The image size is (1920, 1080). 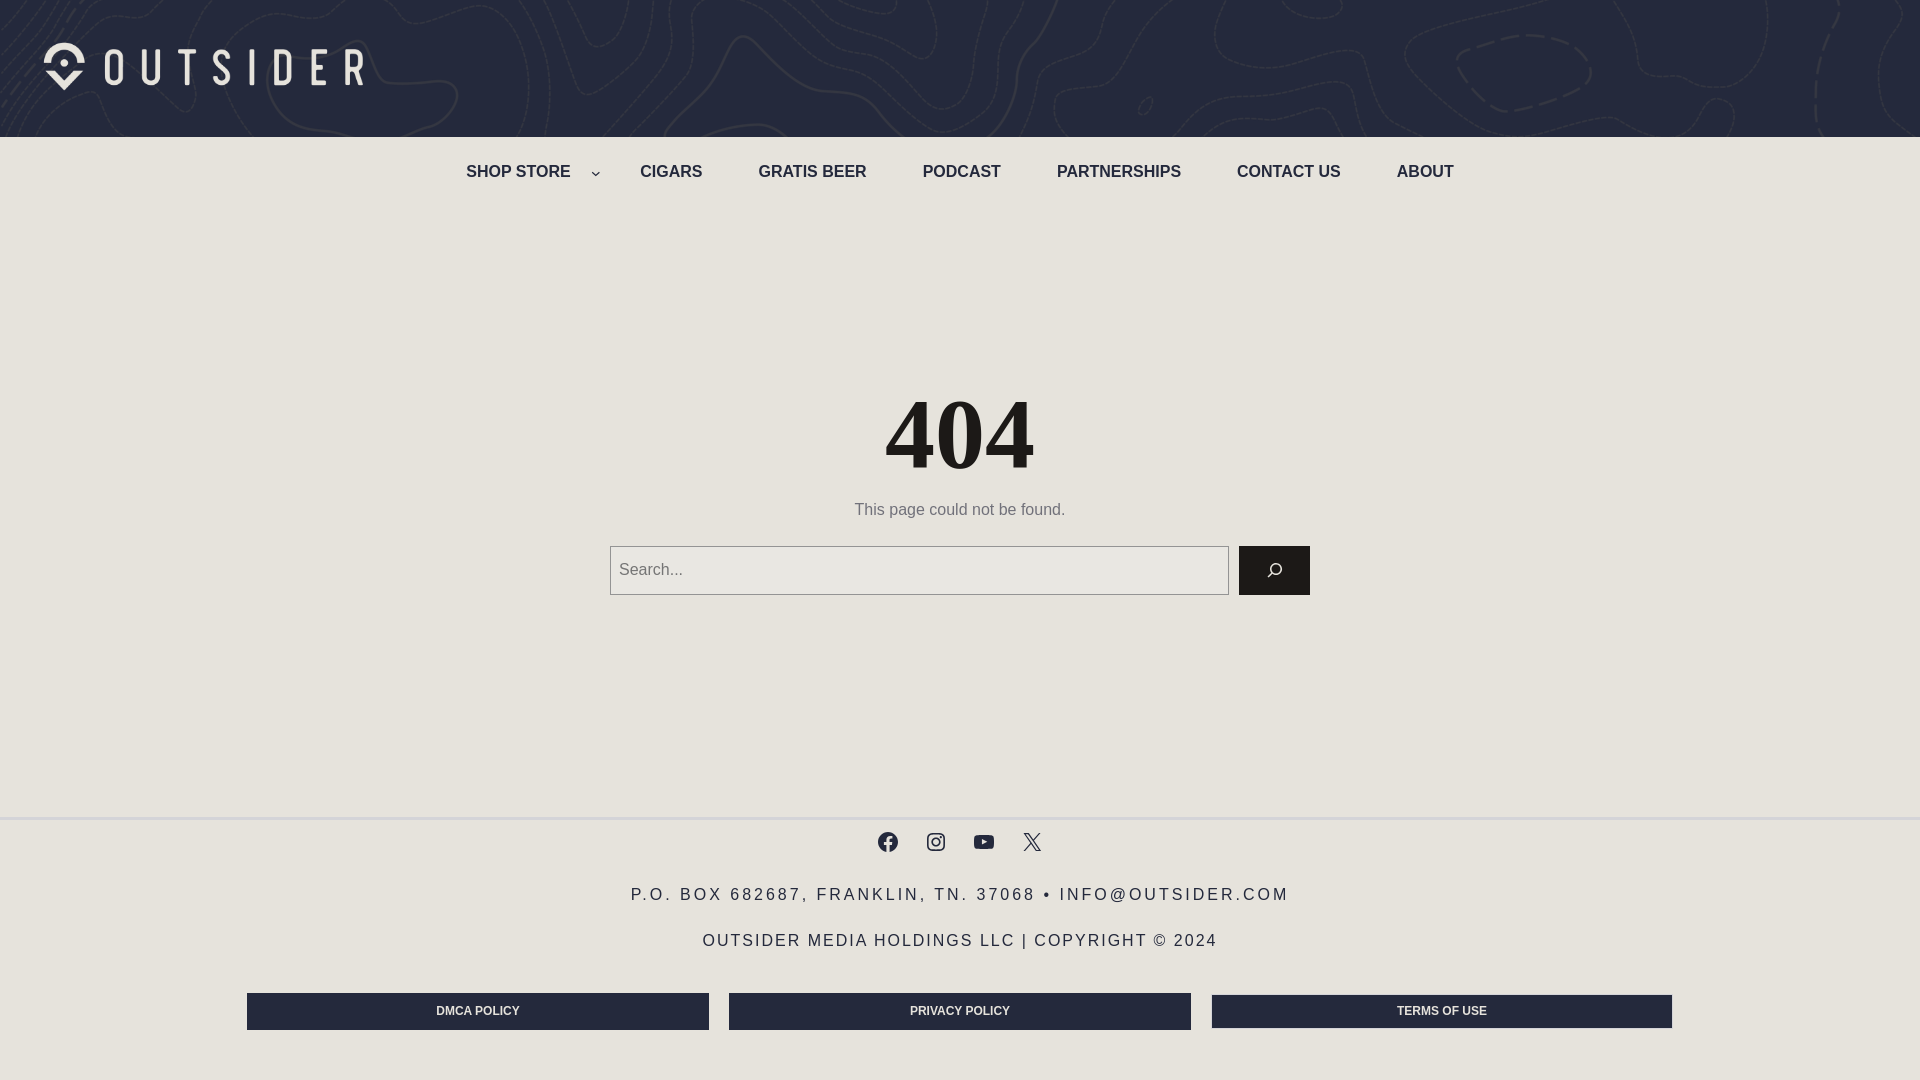 What do you see at coordinates (811, 172) in the screenshot?
I see `GRATIS BEER` at bounding box center [811, 172].